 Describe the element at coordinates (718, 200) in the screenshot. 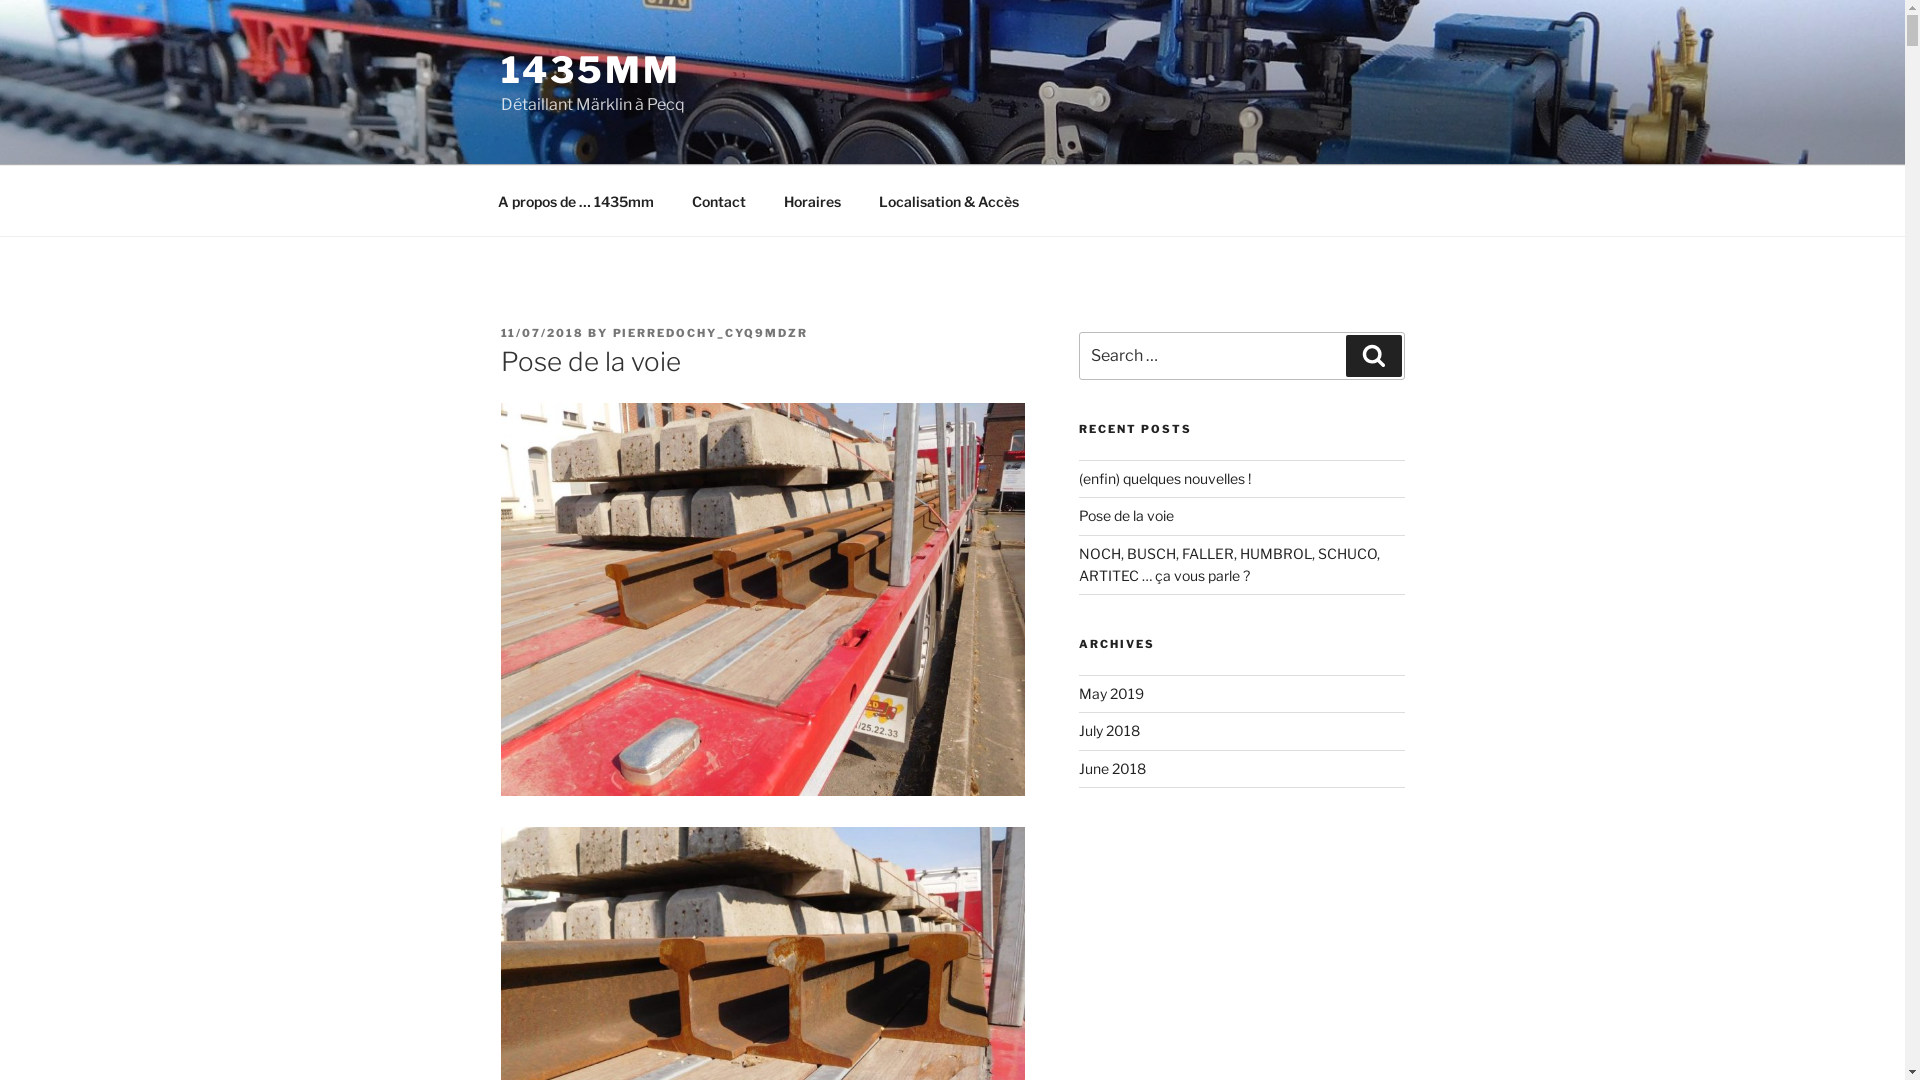

I see `Contact` at that location.